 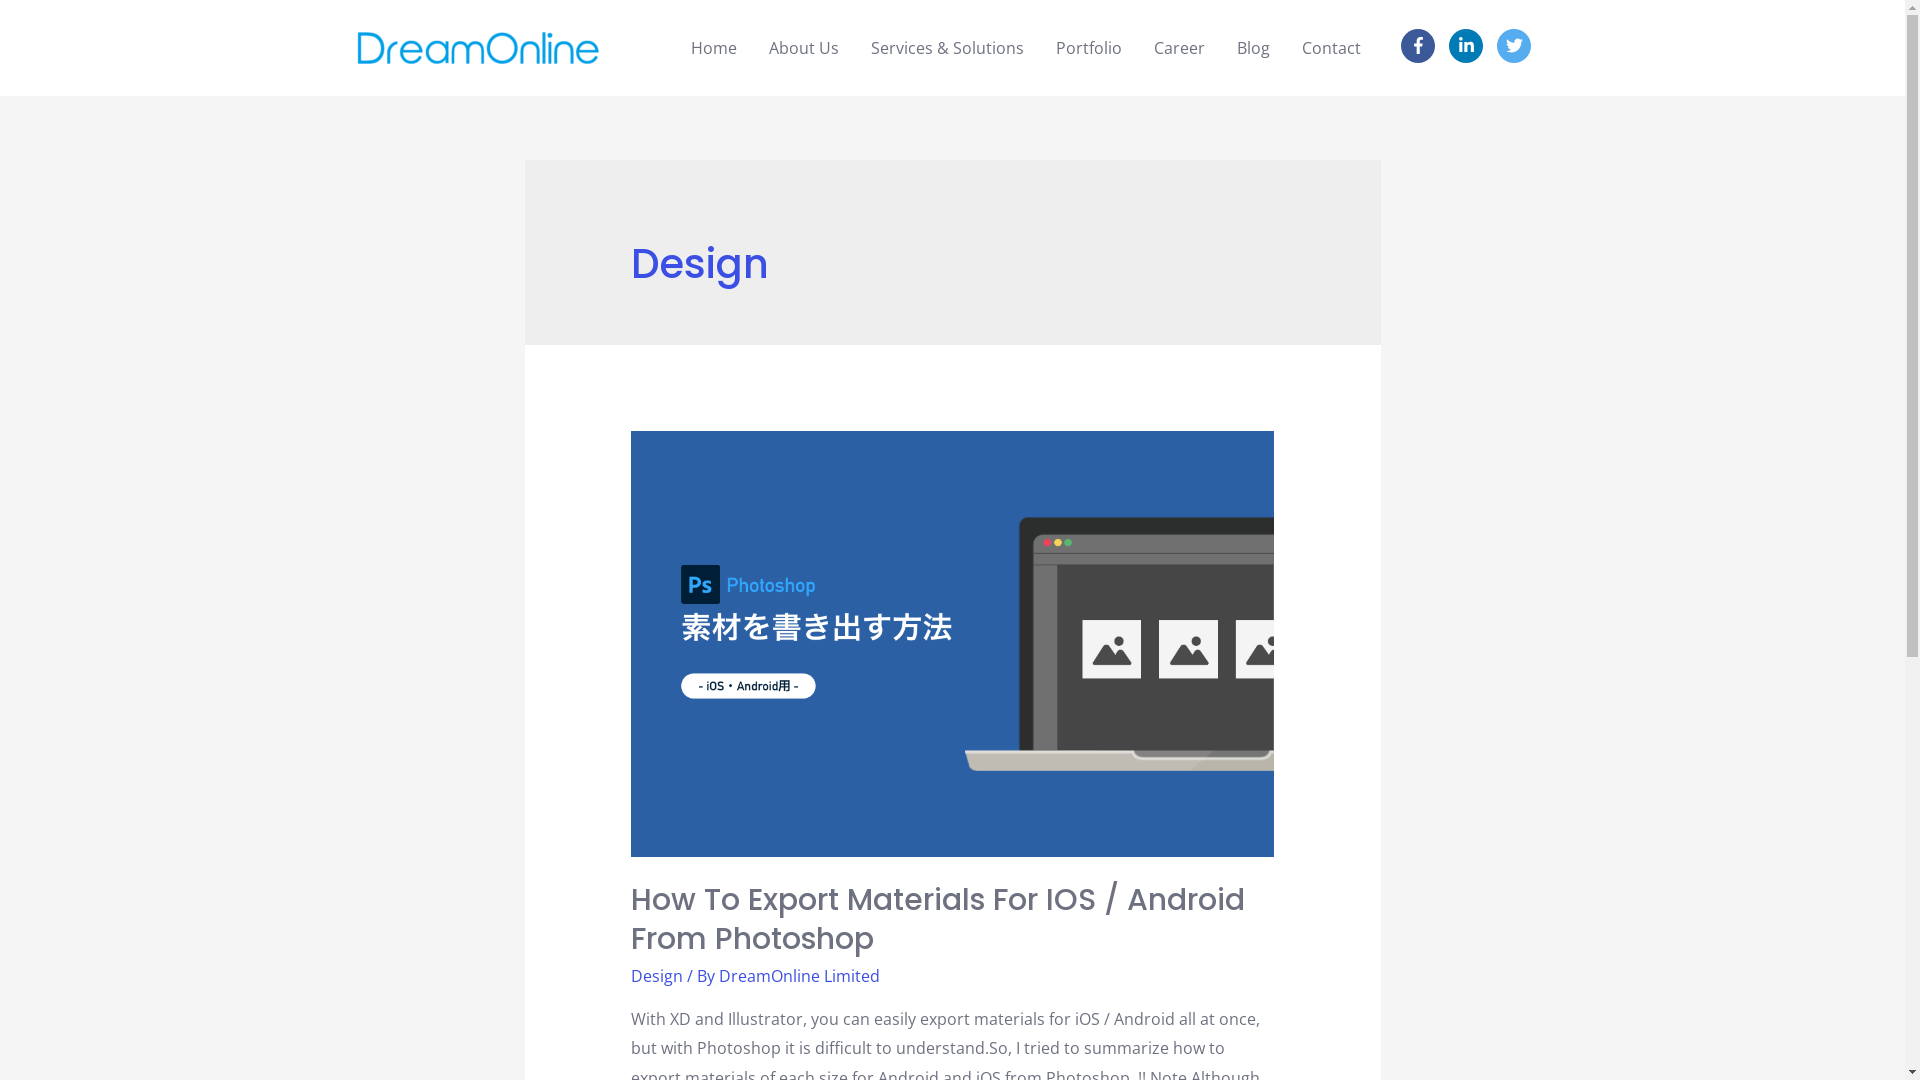 What do you see at coordinates (804, 48) in the screenshot?
I see `About Us` at bounding box center [804, 48].